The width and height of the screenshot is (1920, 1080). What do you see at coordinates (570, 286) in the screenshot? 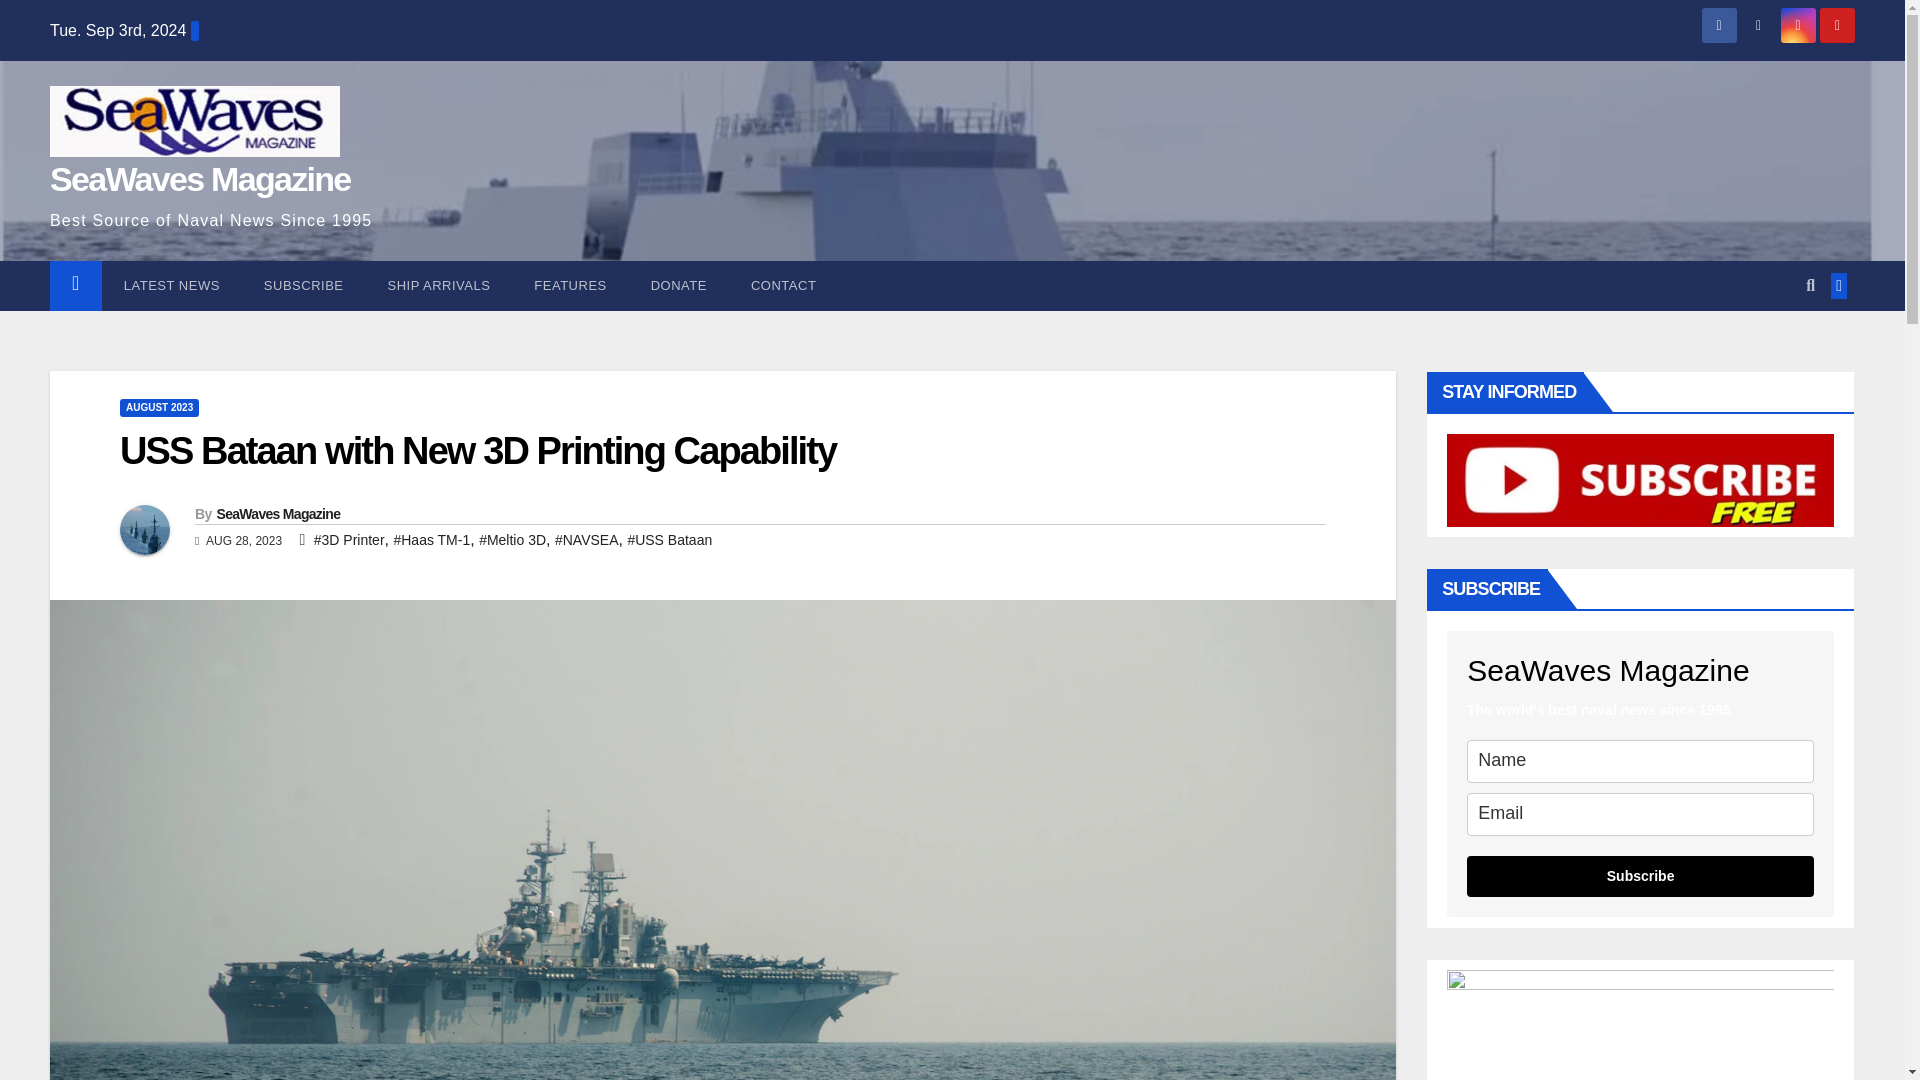
I see `Features` at bounding box center [570, 286].